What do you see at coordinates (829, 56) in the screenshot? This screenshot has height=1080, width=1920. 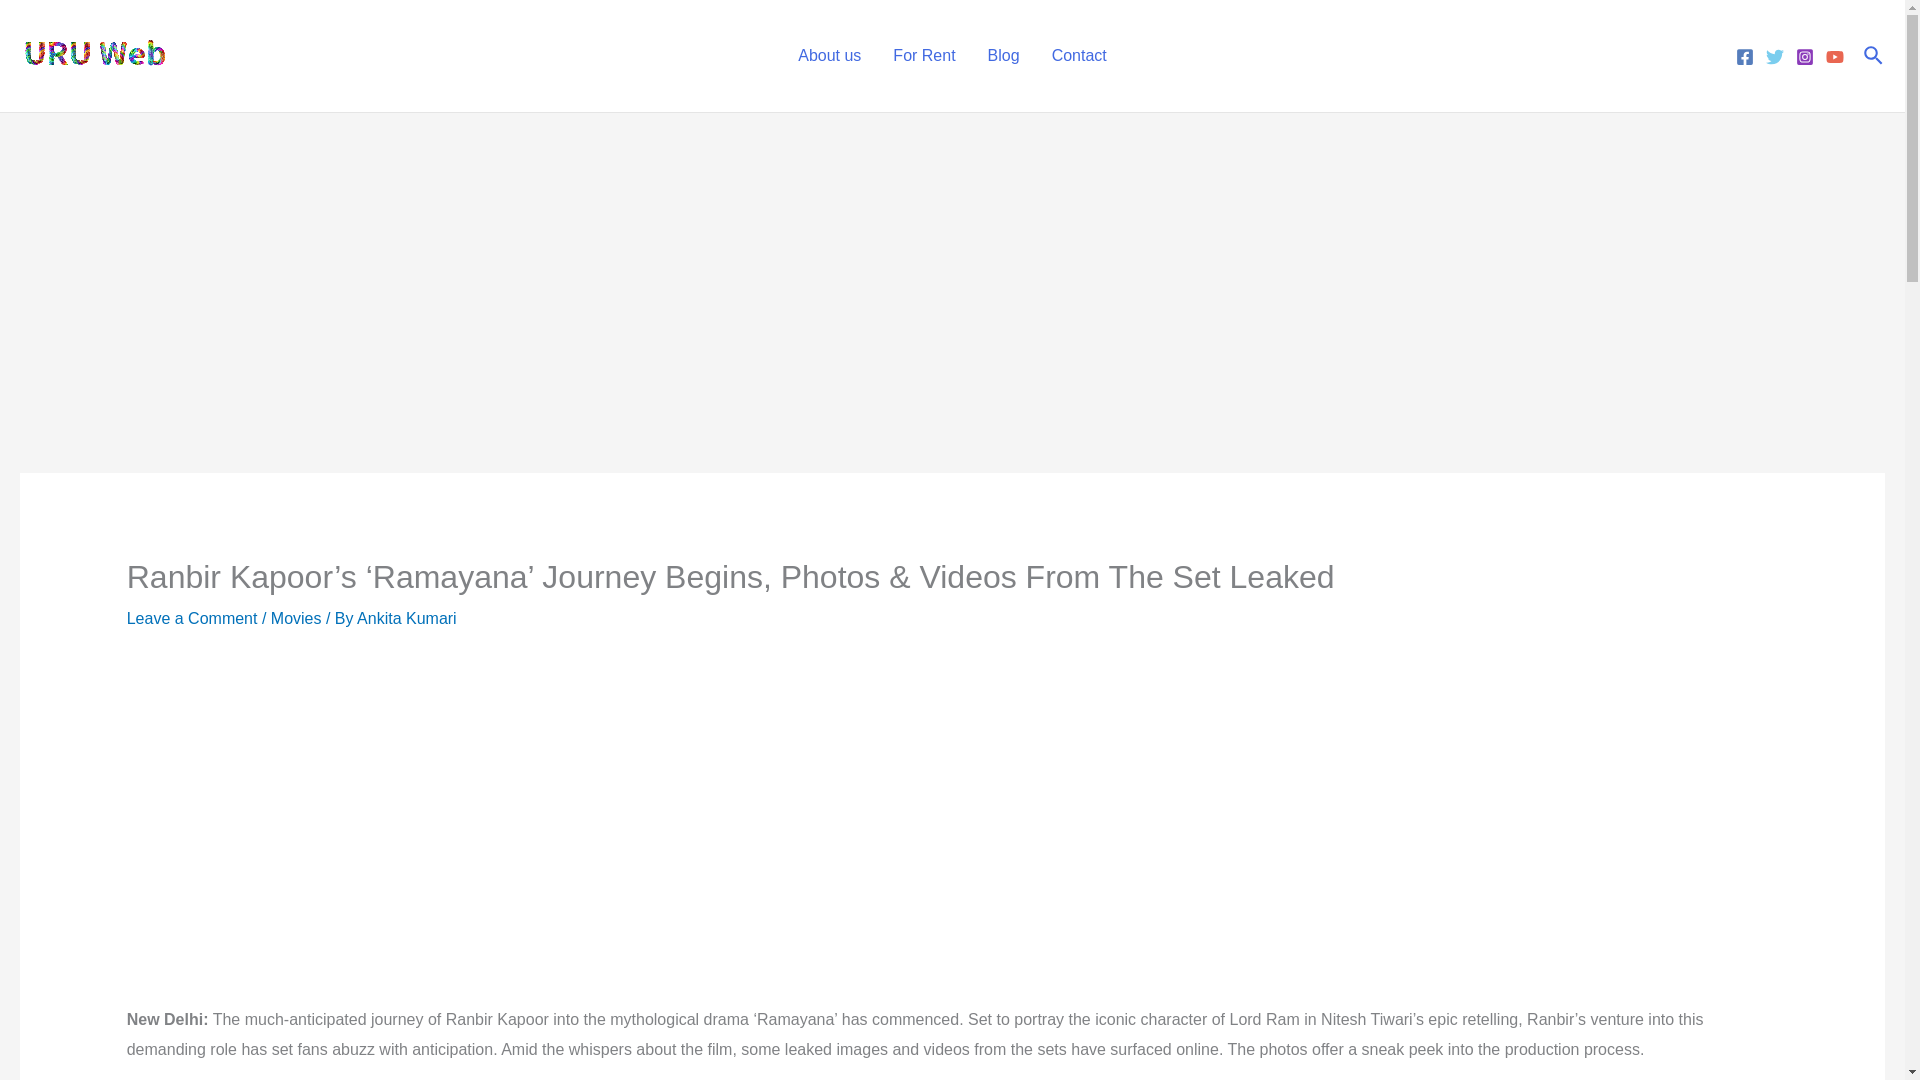 I see `About us` at bounding box center [829, 56].